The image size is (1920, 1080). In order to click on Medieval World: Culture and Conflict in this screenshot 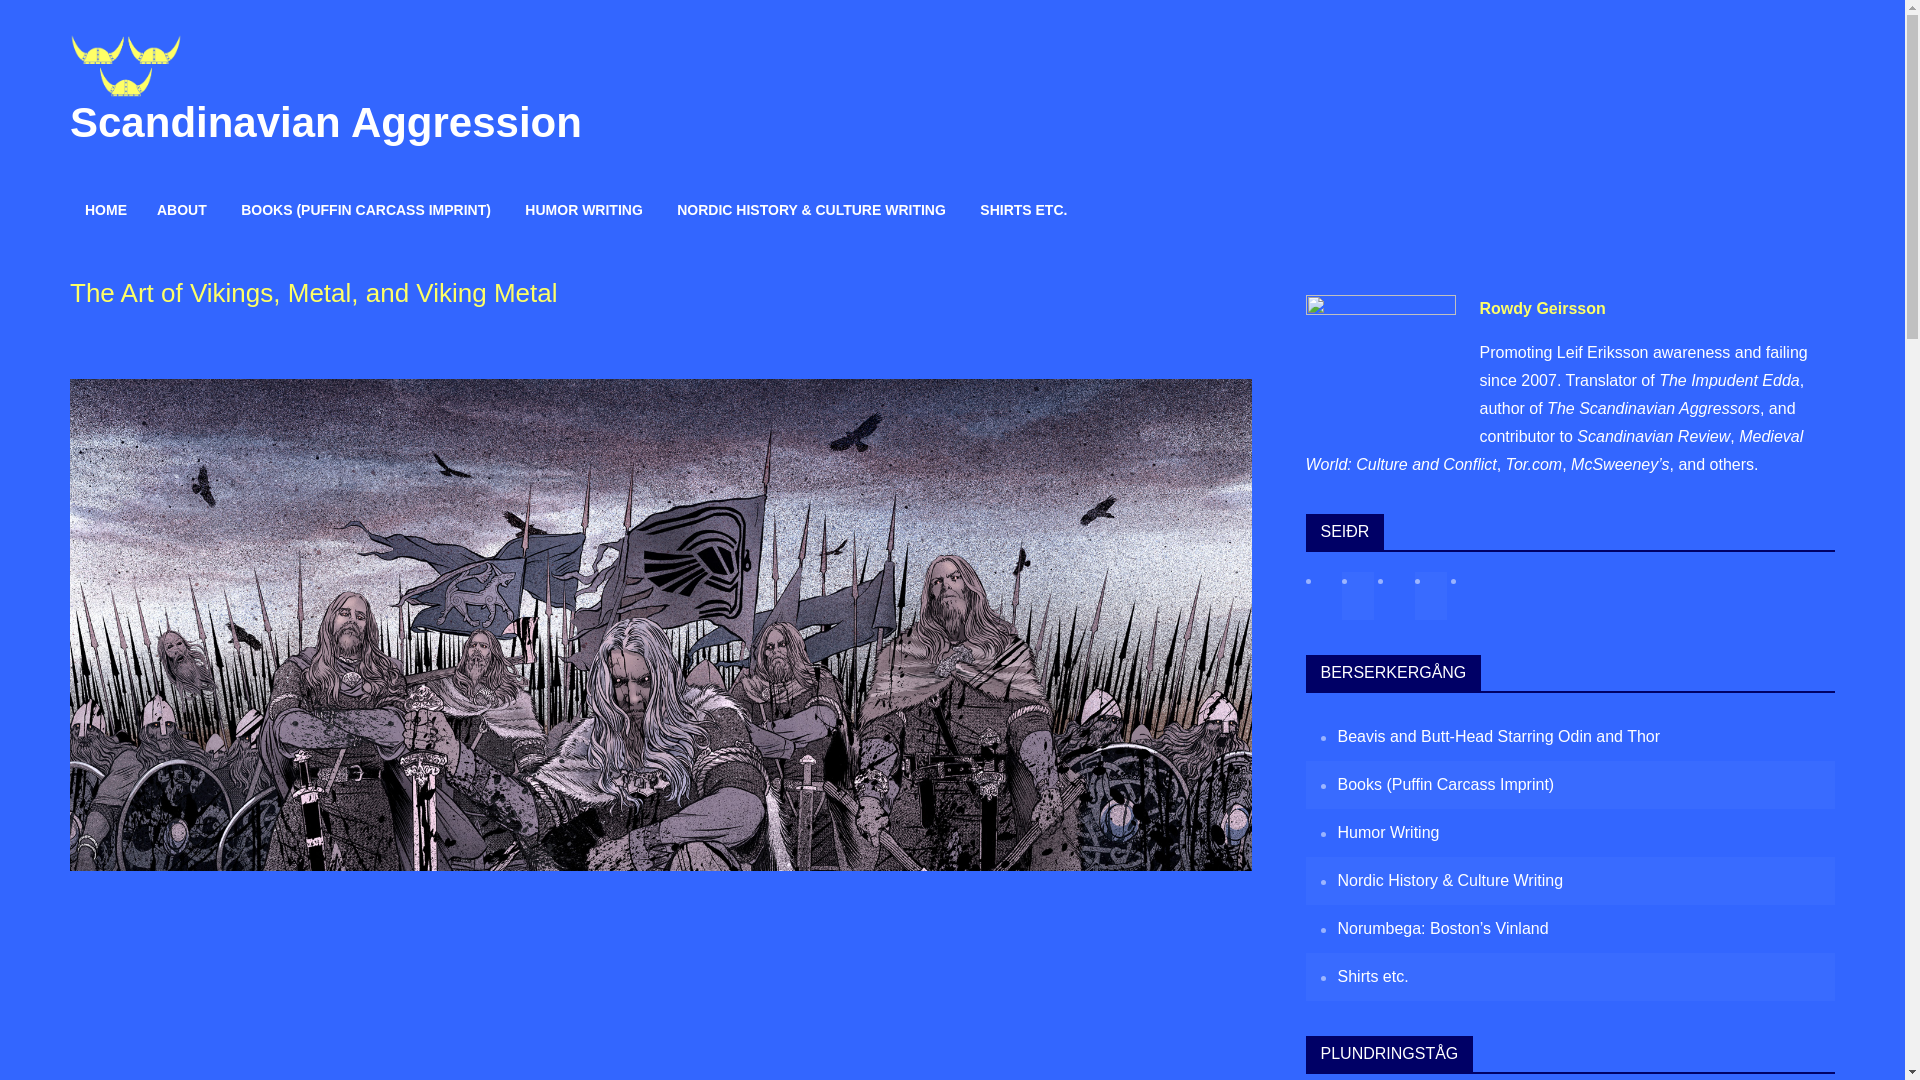, I will do `click(1554, 450)`.